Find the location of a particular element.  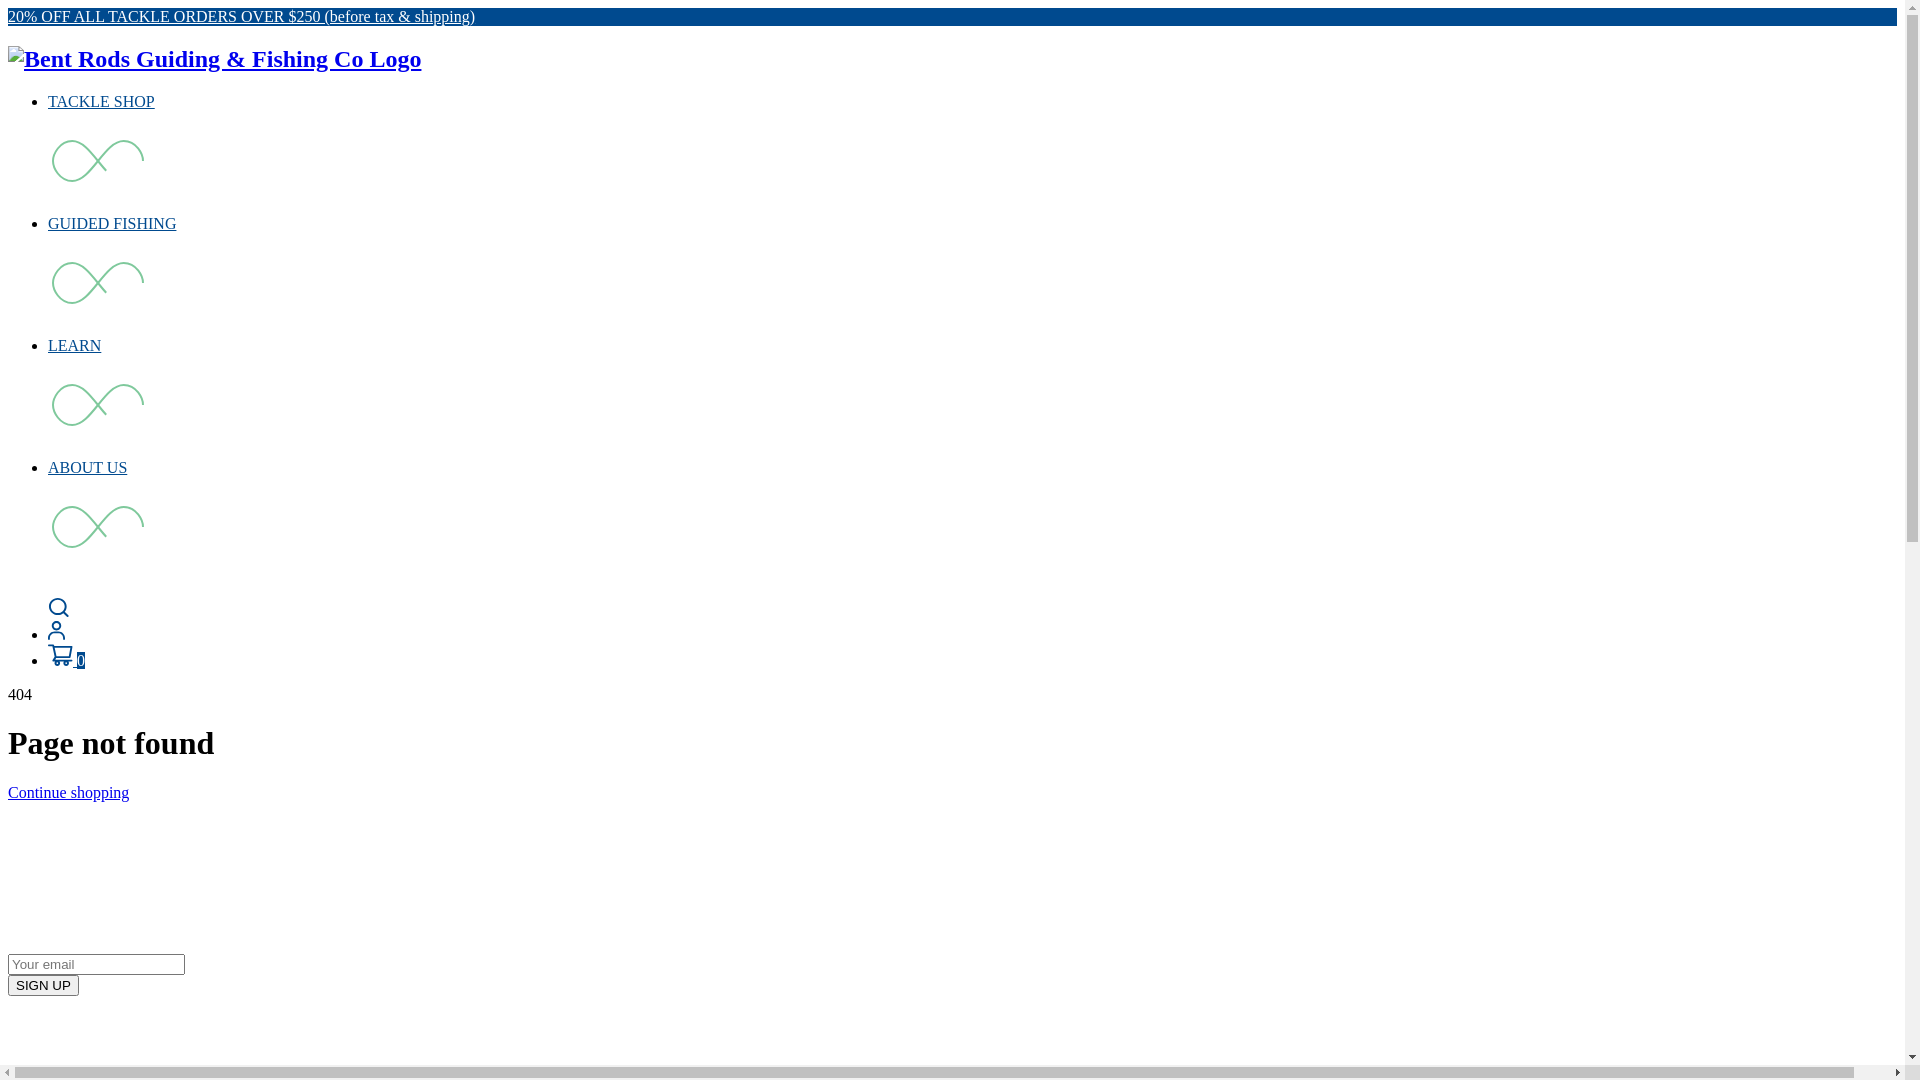

TACKLE SHOP is located at coordinates (102, 102).